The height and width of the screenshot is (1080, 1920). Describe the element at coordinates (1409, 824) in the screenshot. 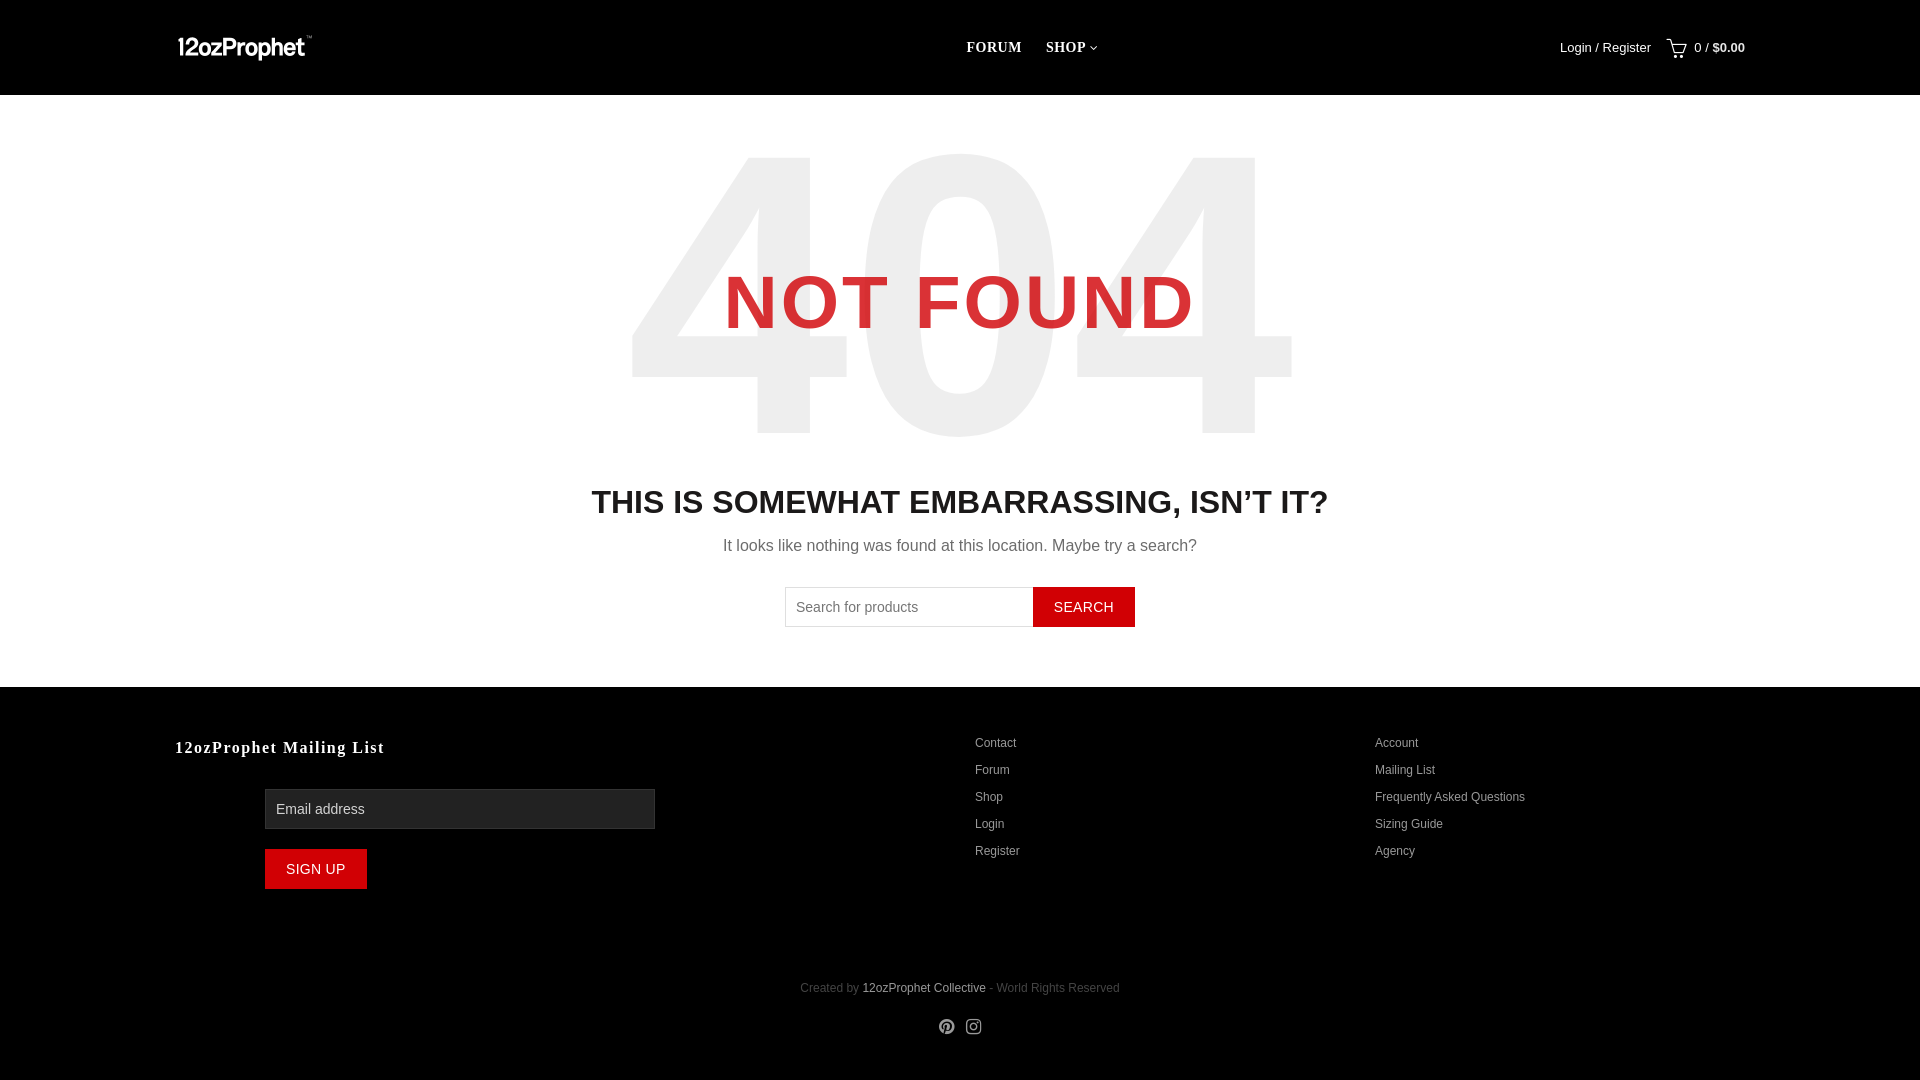

I see `Sizing Guide` at that location.